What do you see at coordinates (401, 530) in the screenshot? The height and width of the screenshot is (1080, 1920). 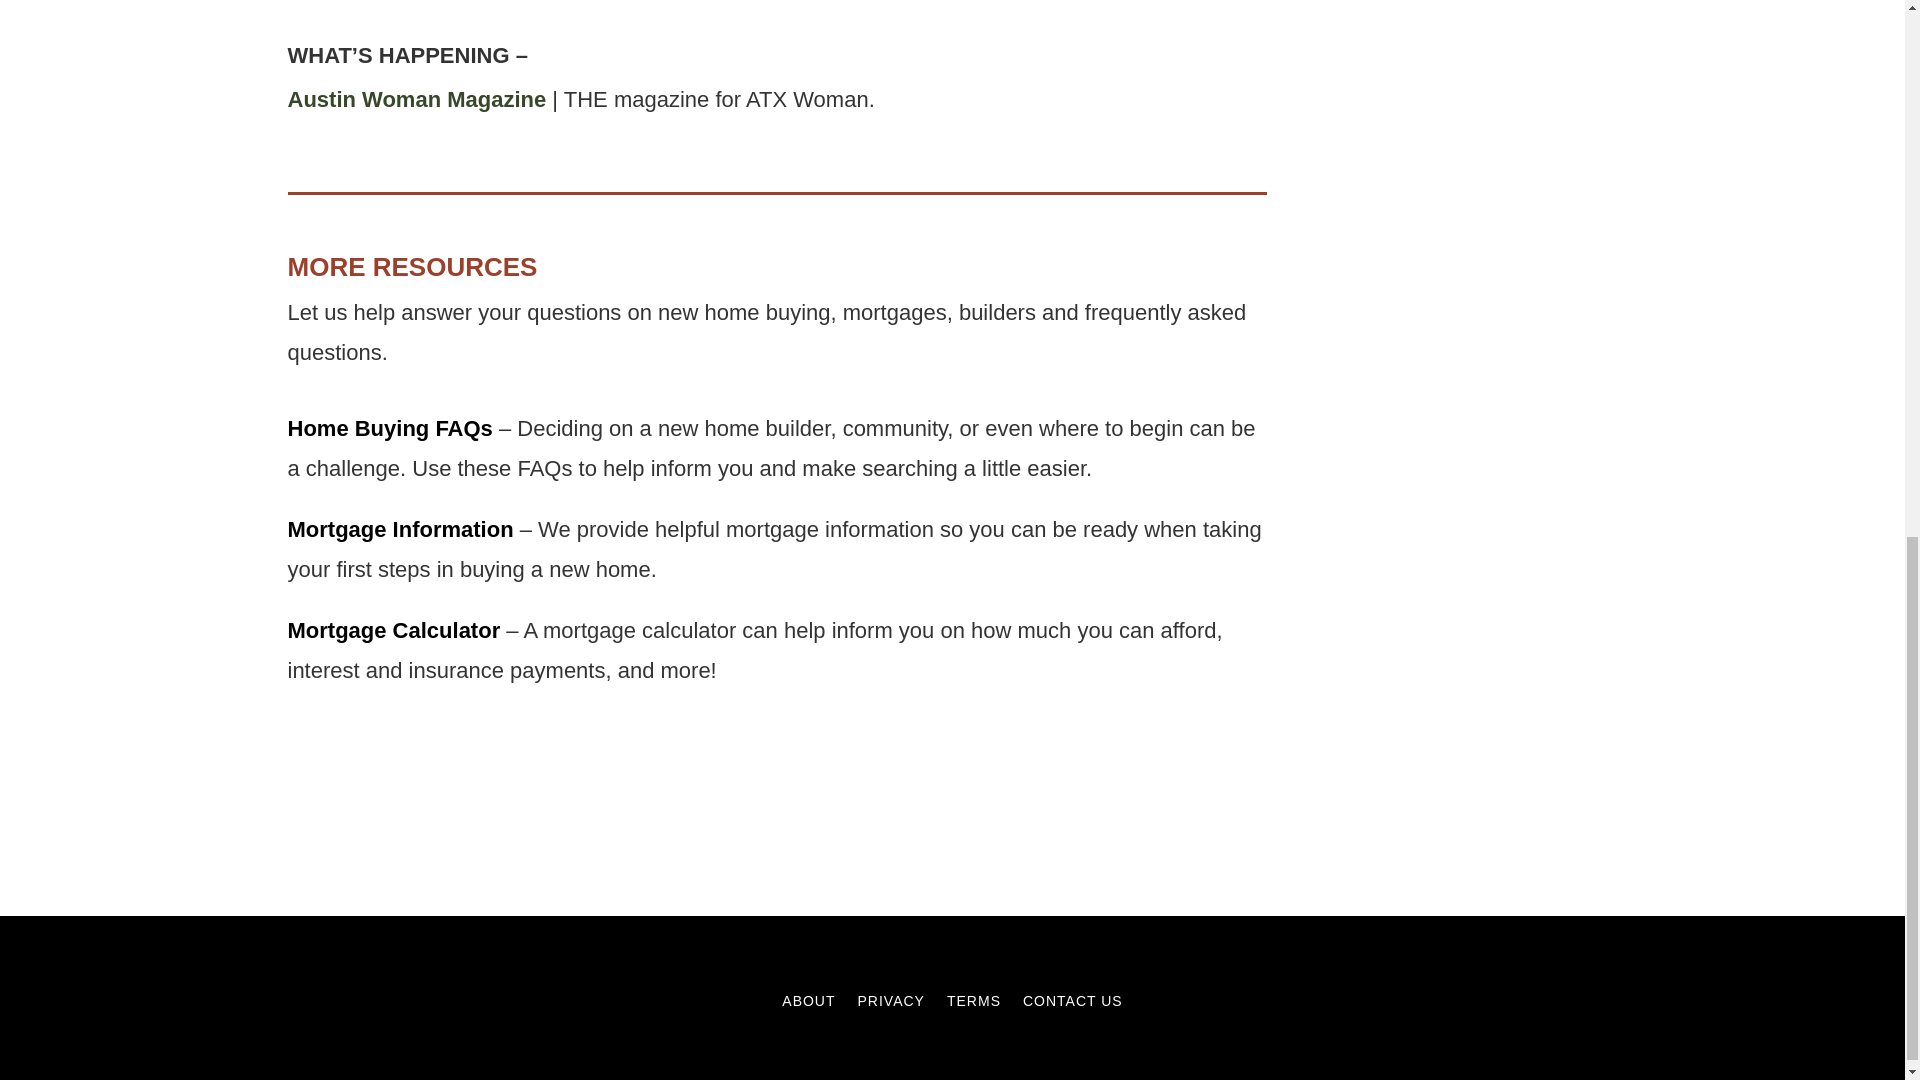 I see `Mortgage Information` at bounding box center [401, 530].